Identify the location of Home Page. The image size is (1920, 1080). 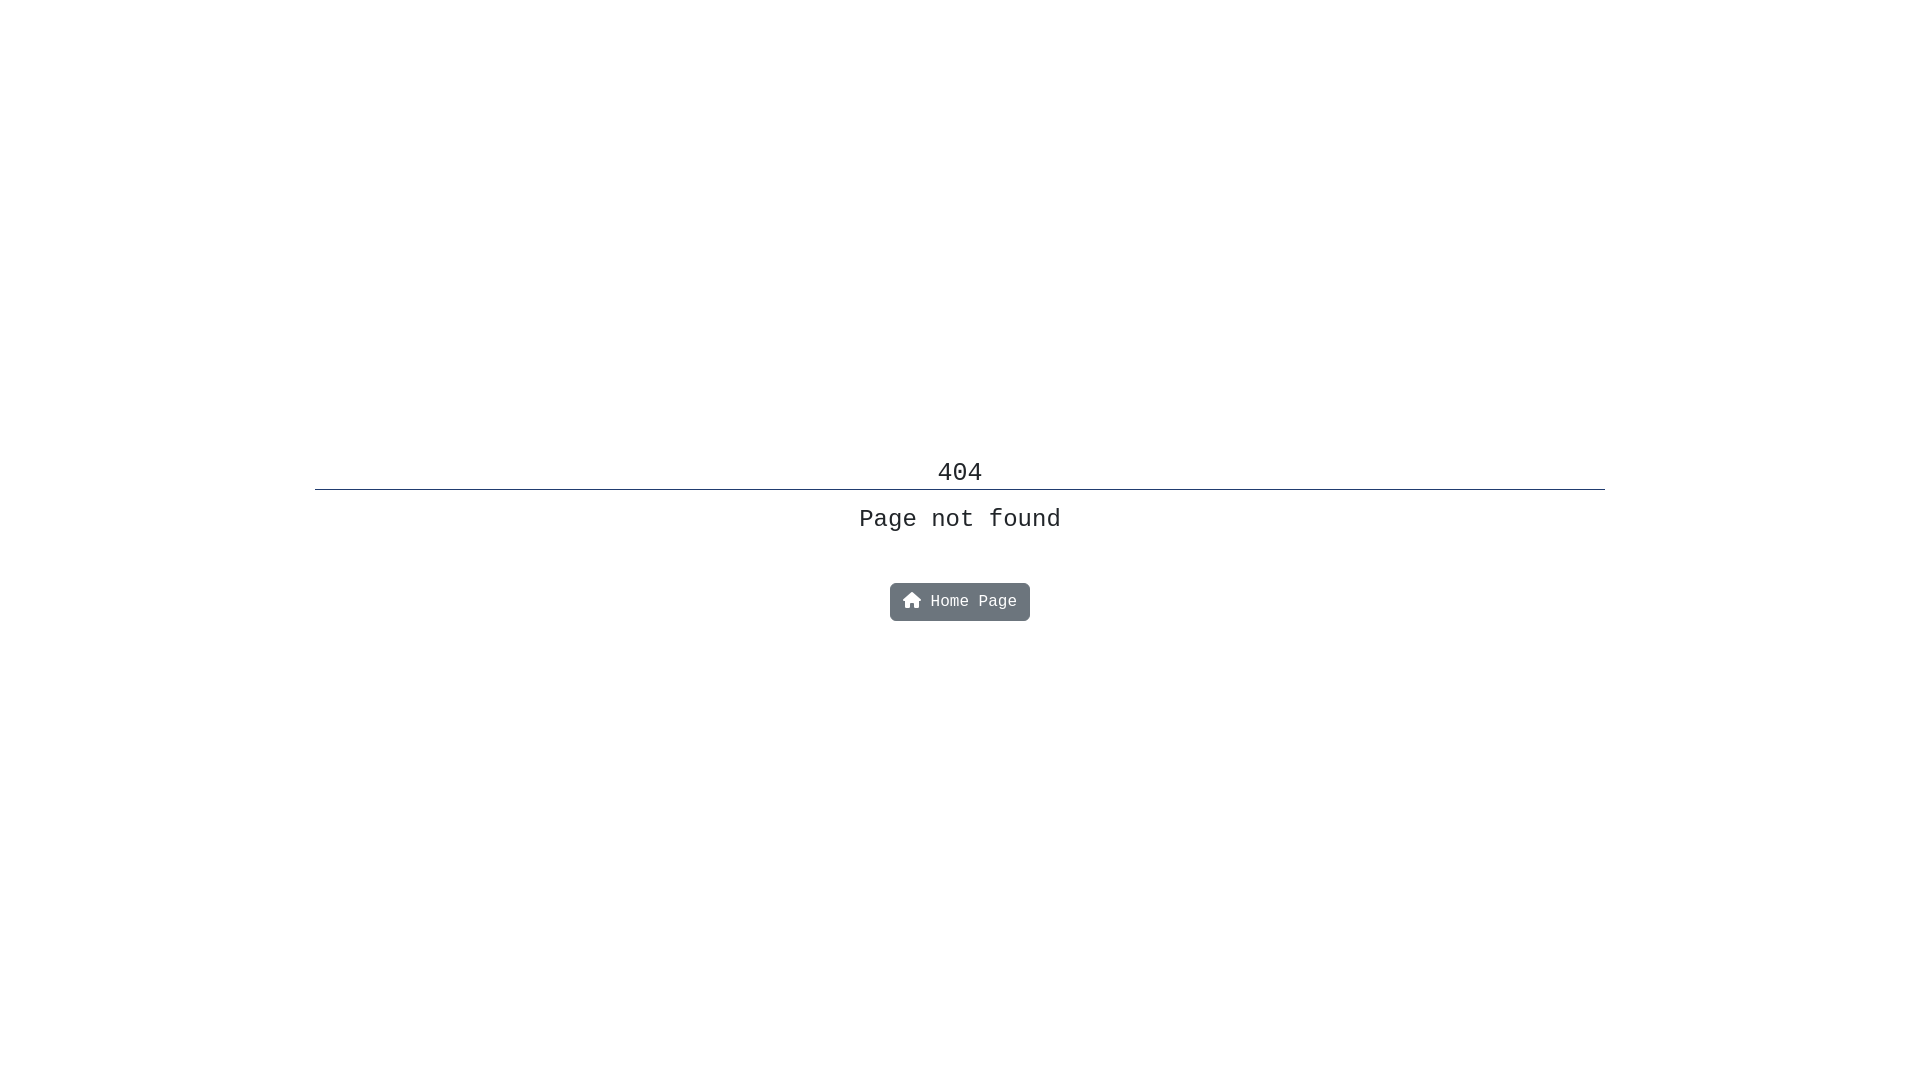
(960, 602).